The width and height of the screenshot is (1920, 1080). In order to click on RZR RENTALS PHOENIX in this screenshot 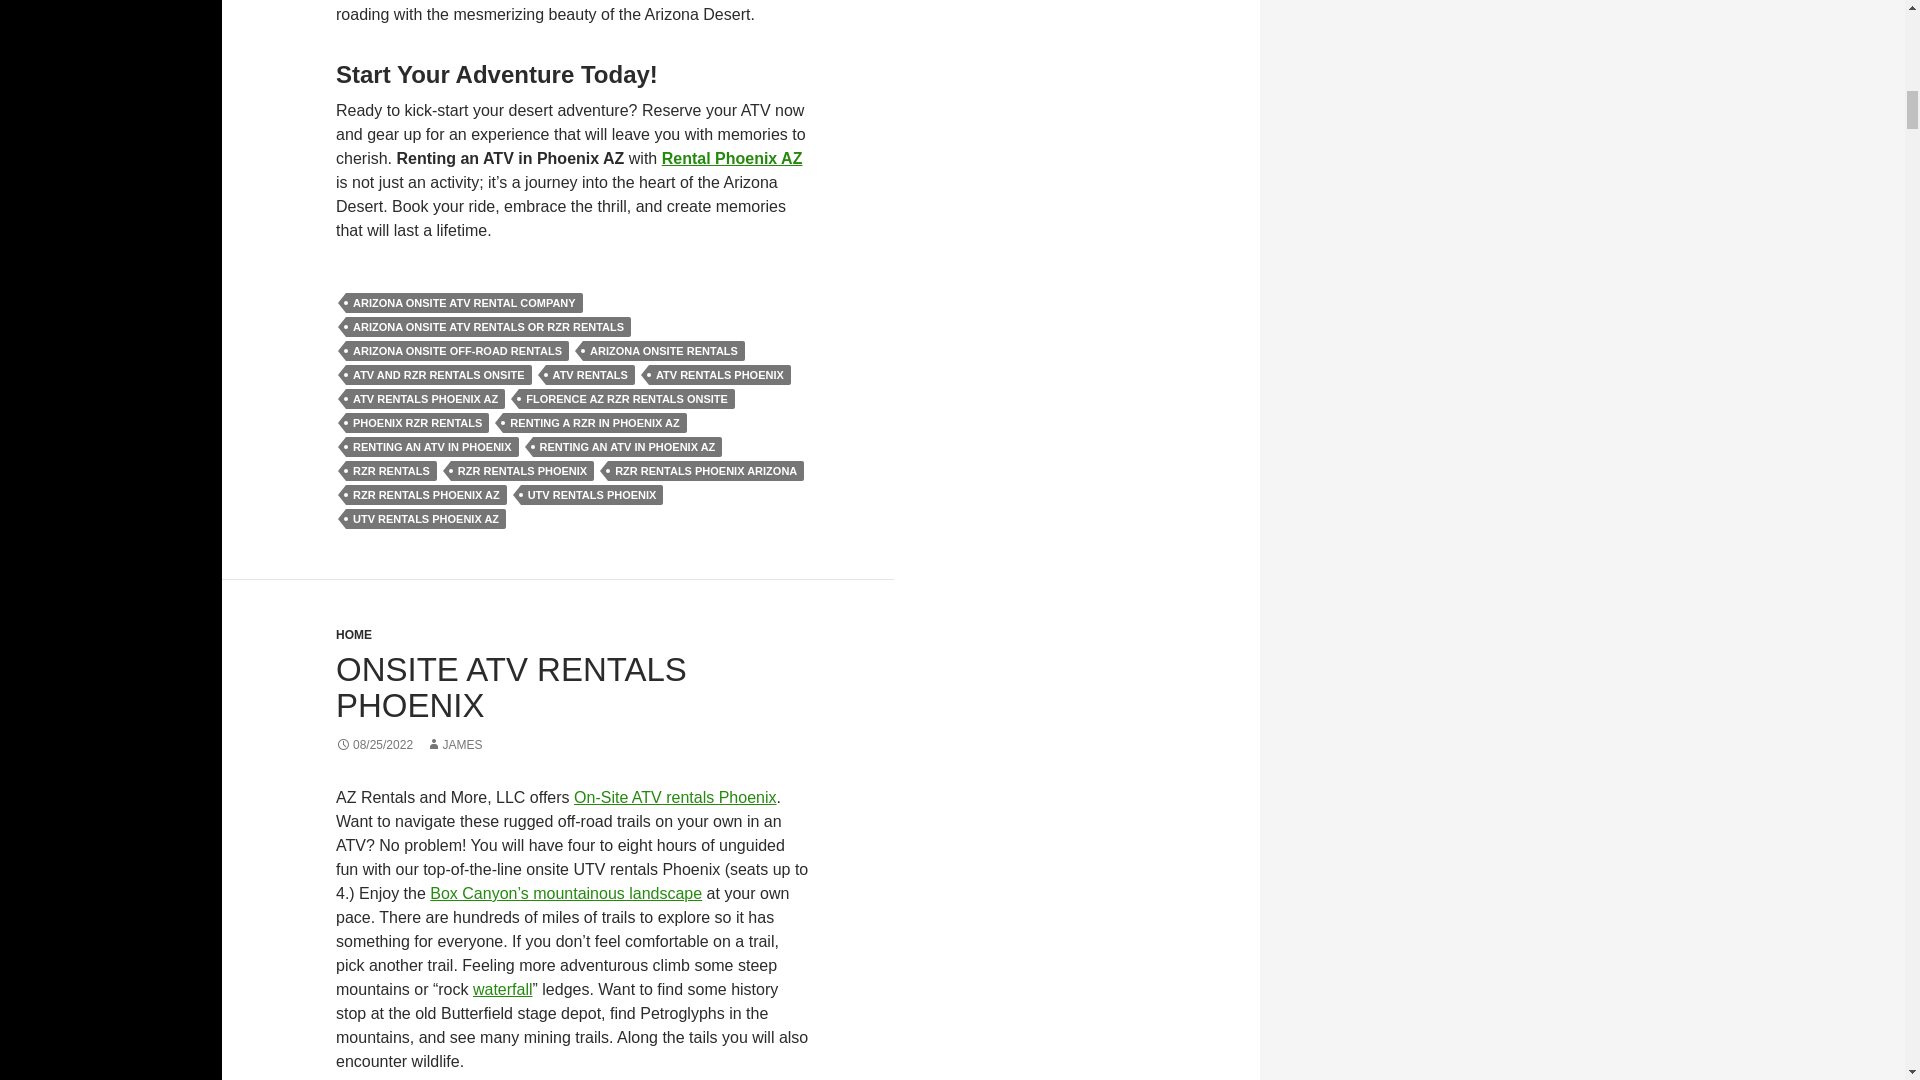, I will do `click(522, 470)`.